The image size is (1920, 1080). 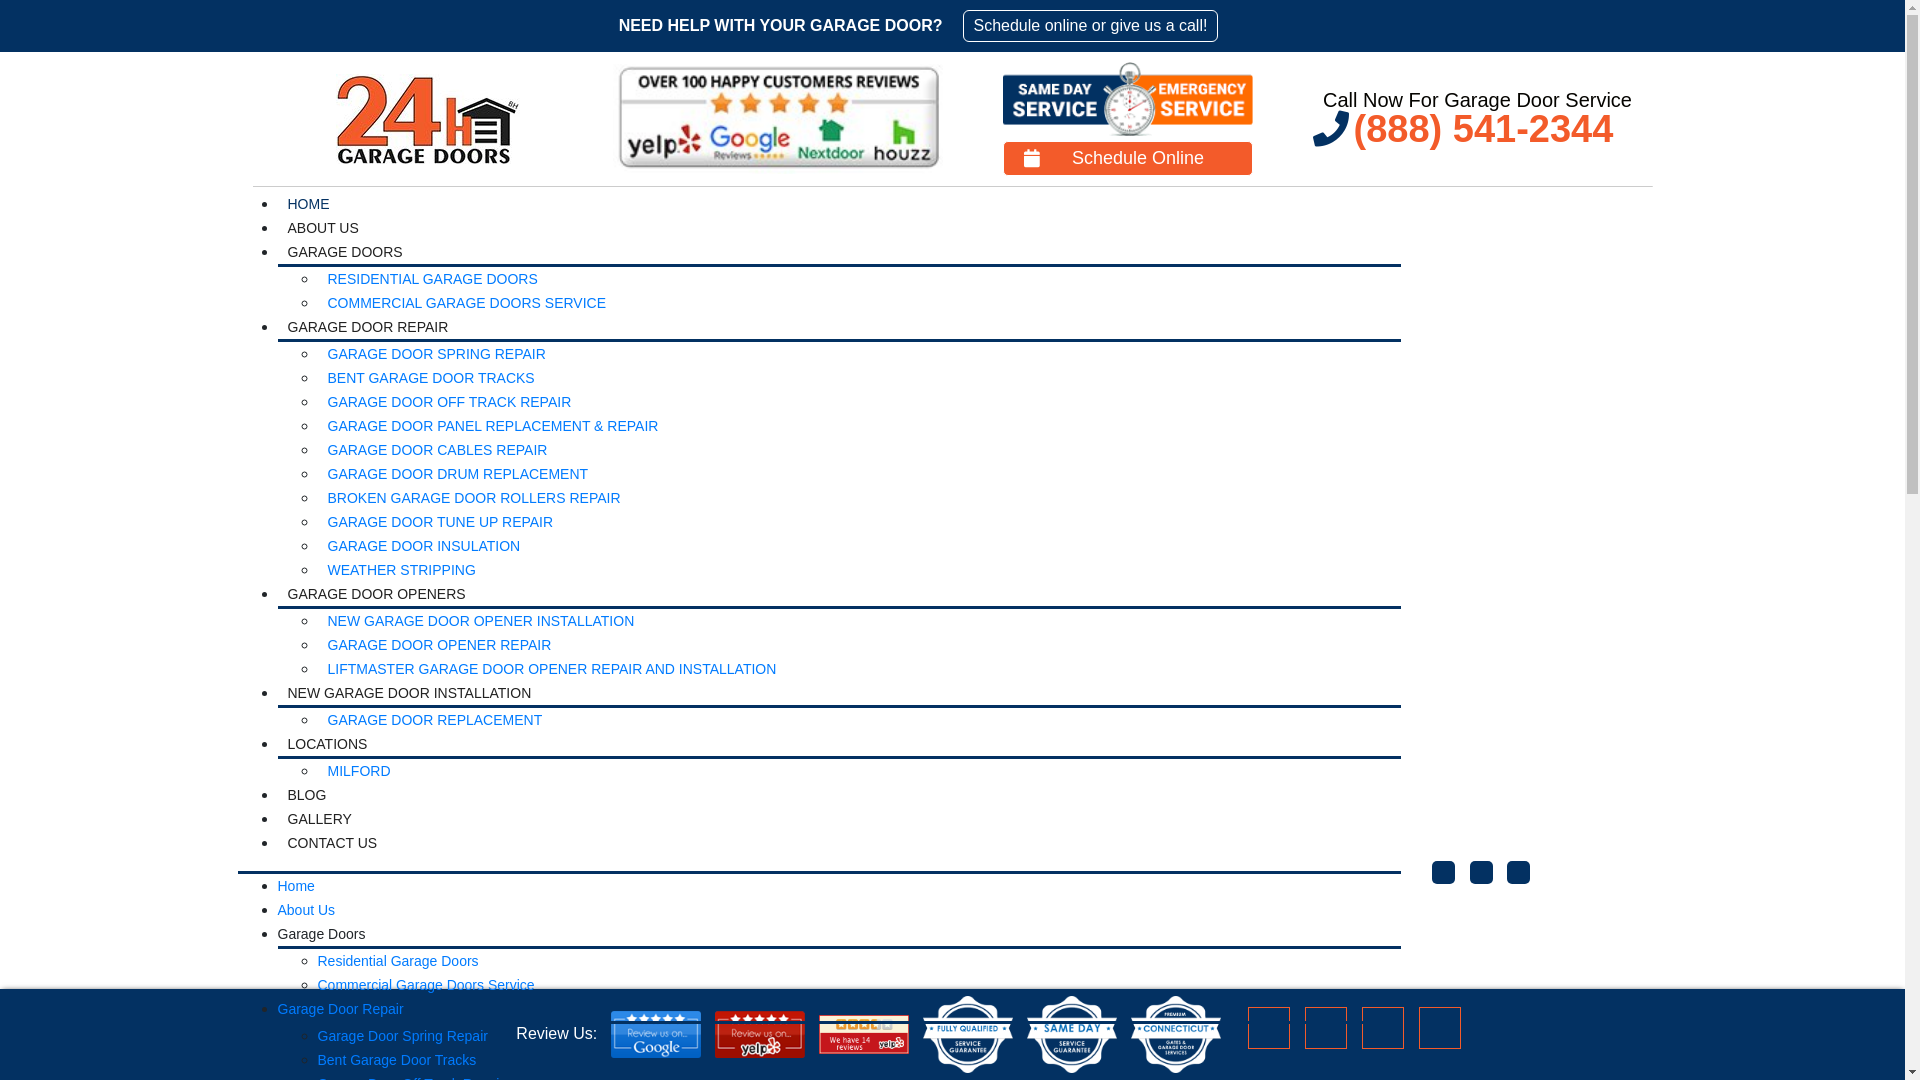 What do you see at coordinates (346, 252) in the screenshot?
I see `GARAGE DOORS` at bounding box center [346, 252].